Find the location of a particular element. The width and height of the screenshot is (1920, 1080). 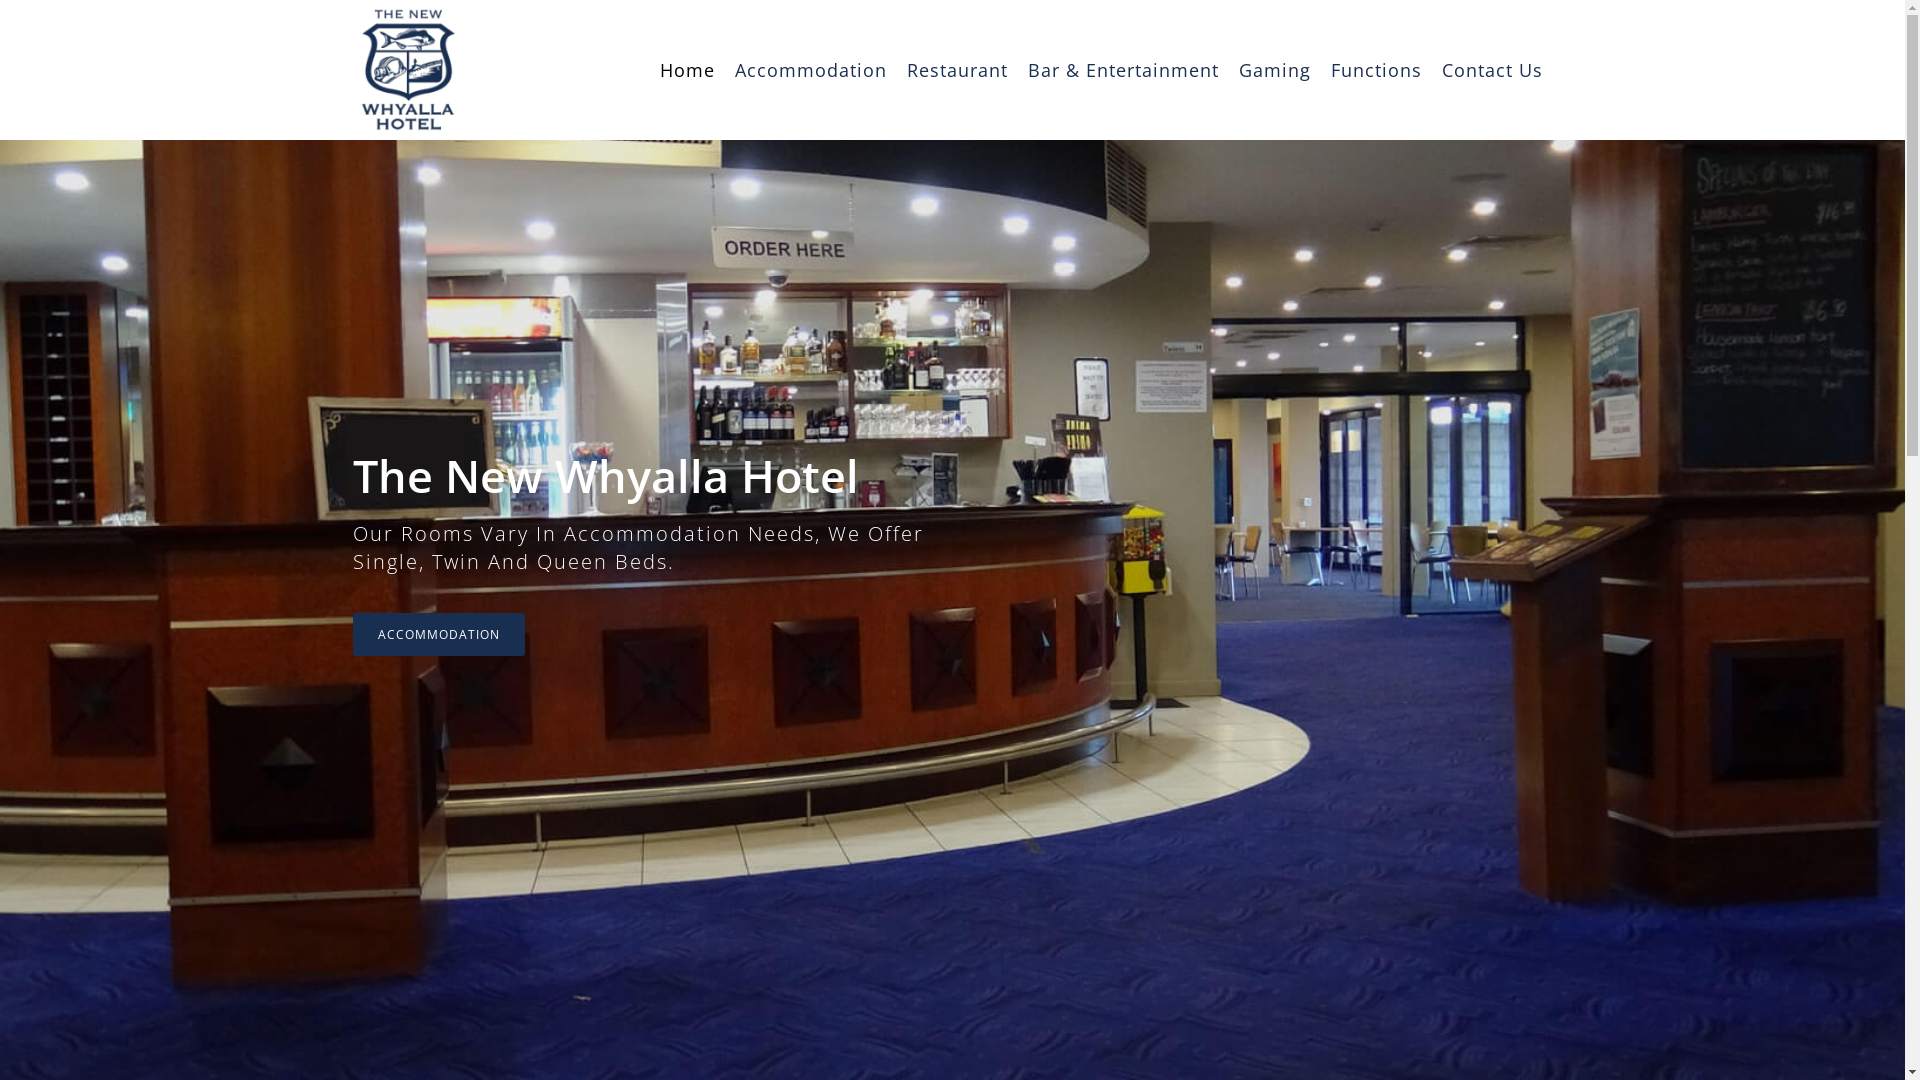

Home is located at coordinates (688, 70).